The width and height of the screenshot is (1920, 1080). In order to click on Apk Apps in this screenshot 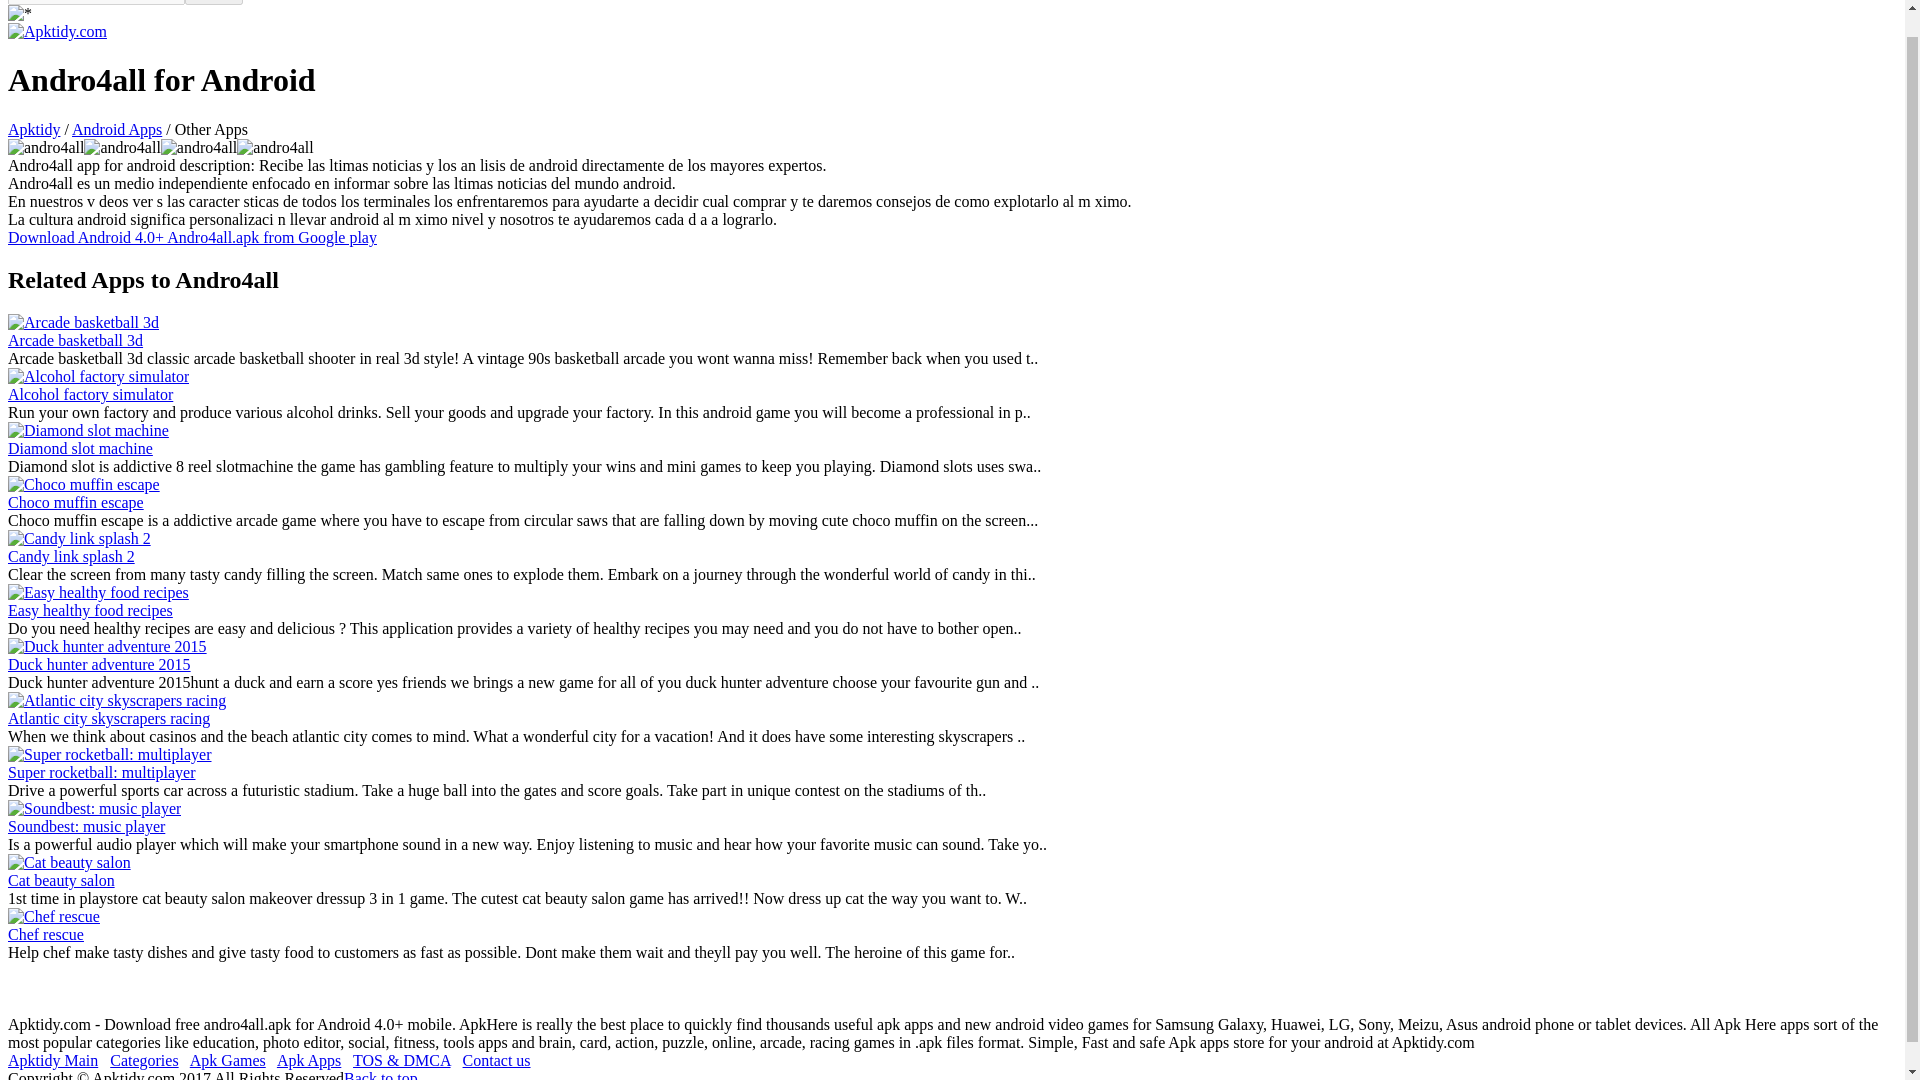, I will do `click(308, 1060)`.